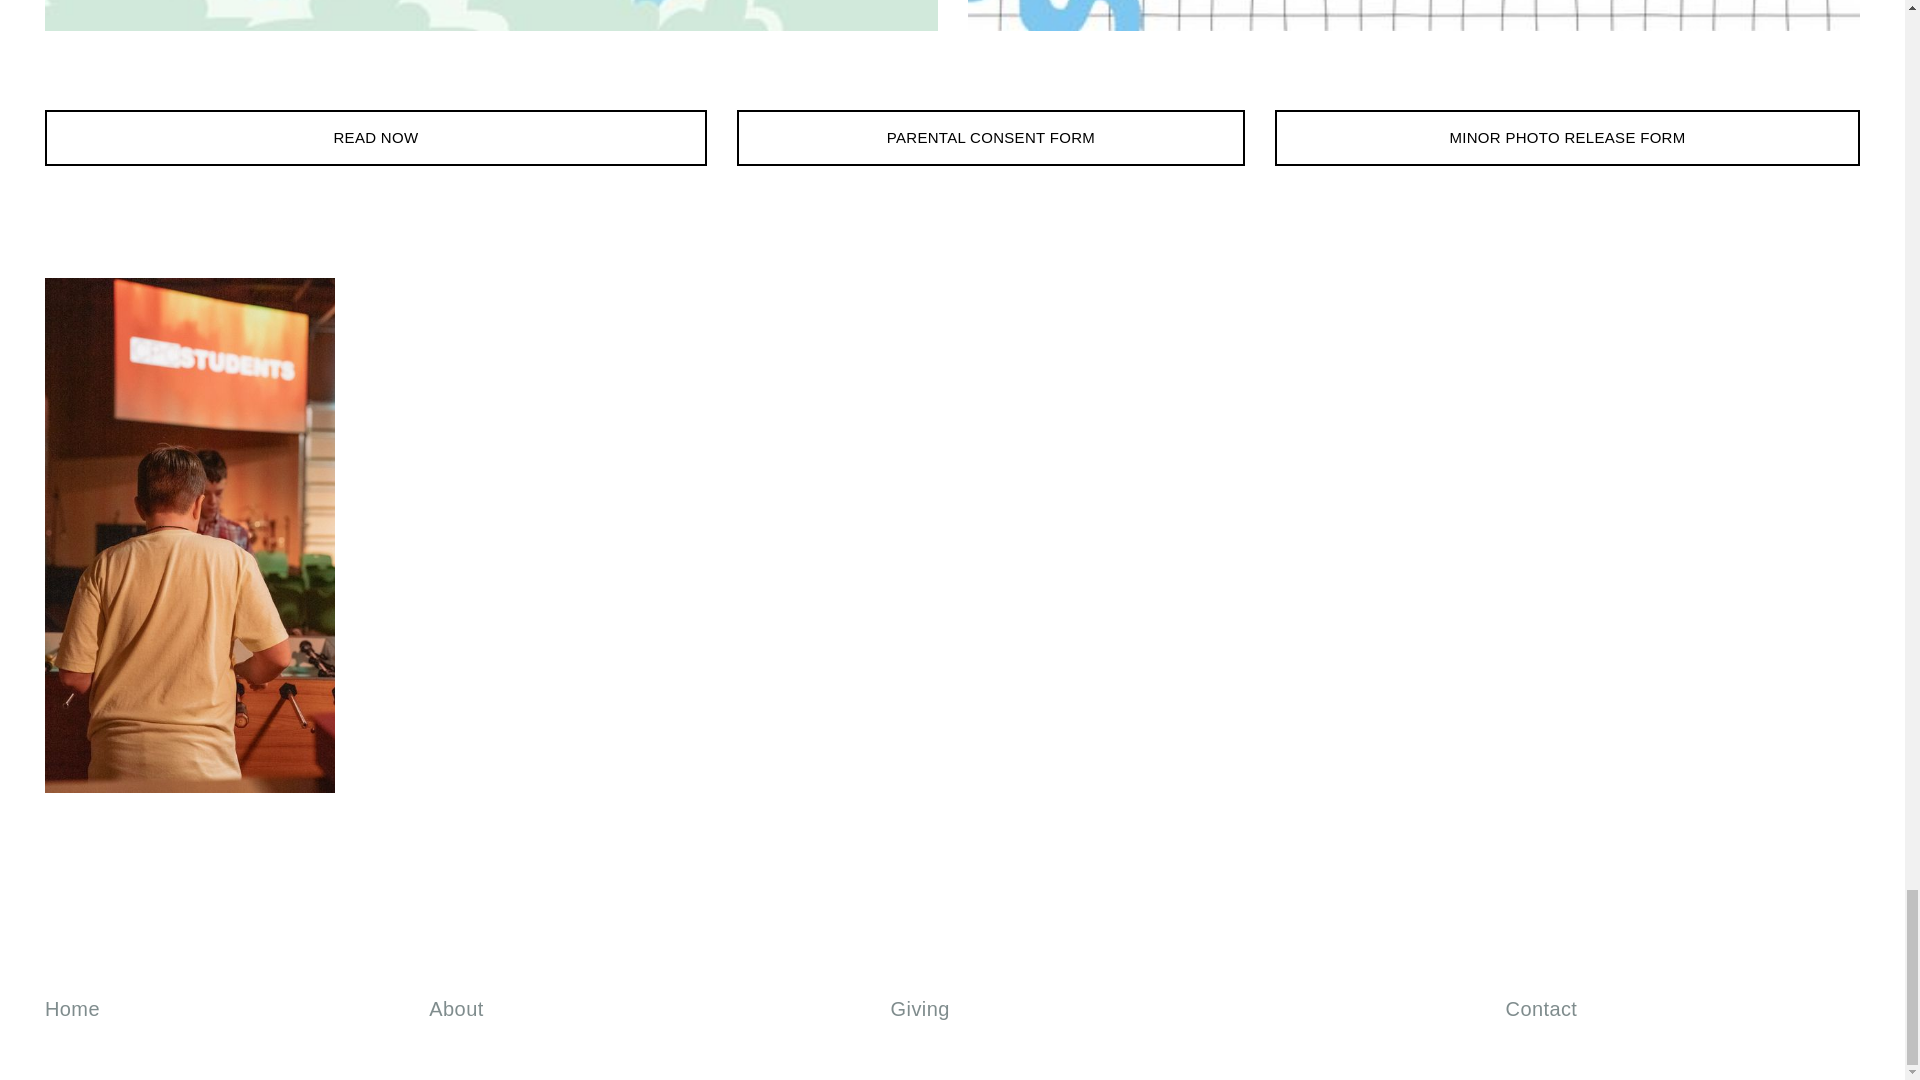  What do you see at coordinates (1567, 138) in the screenshot?
I see `MINOR PHOTO RELEASE FORM` at bounding box center [1567, 138].